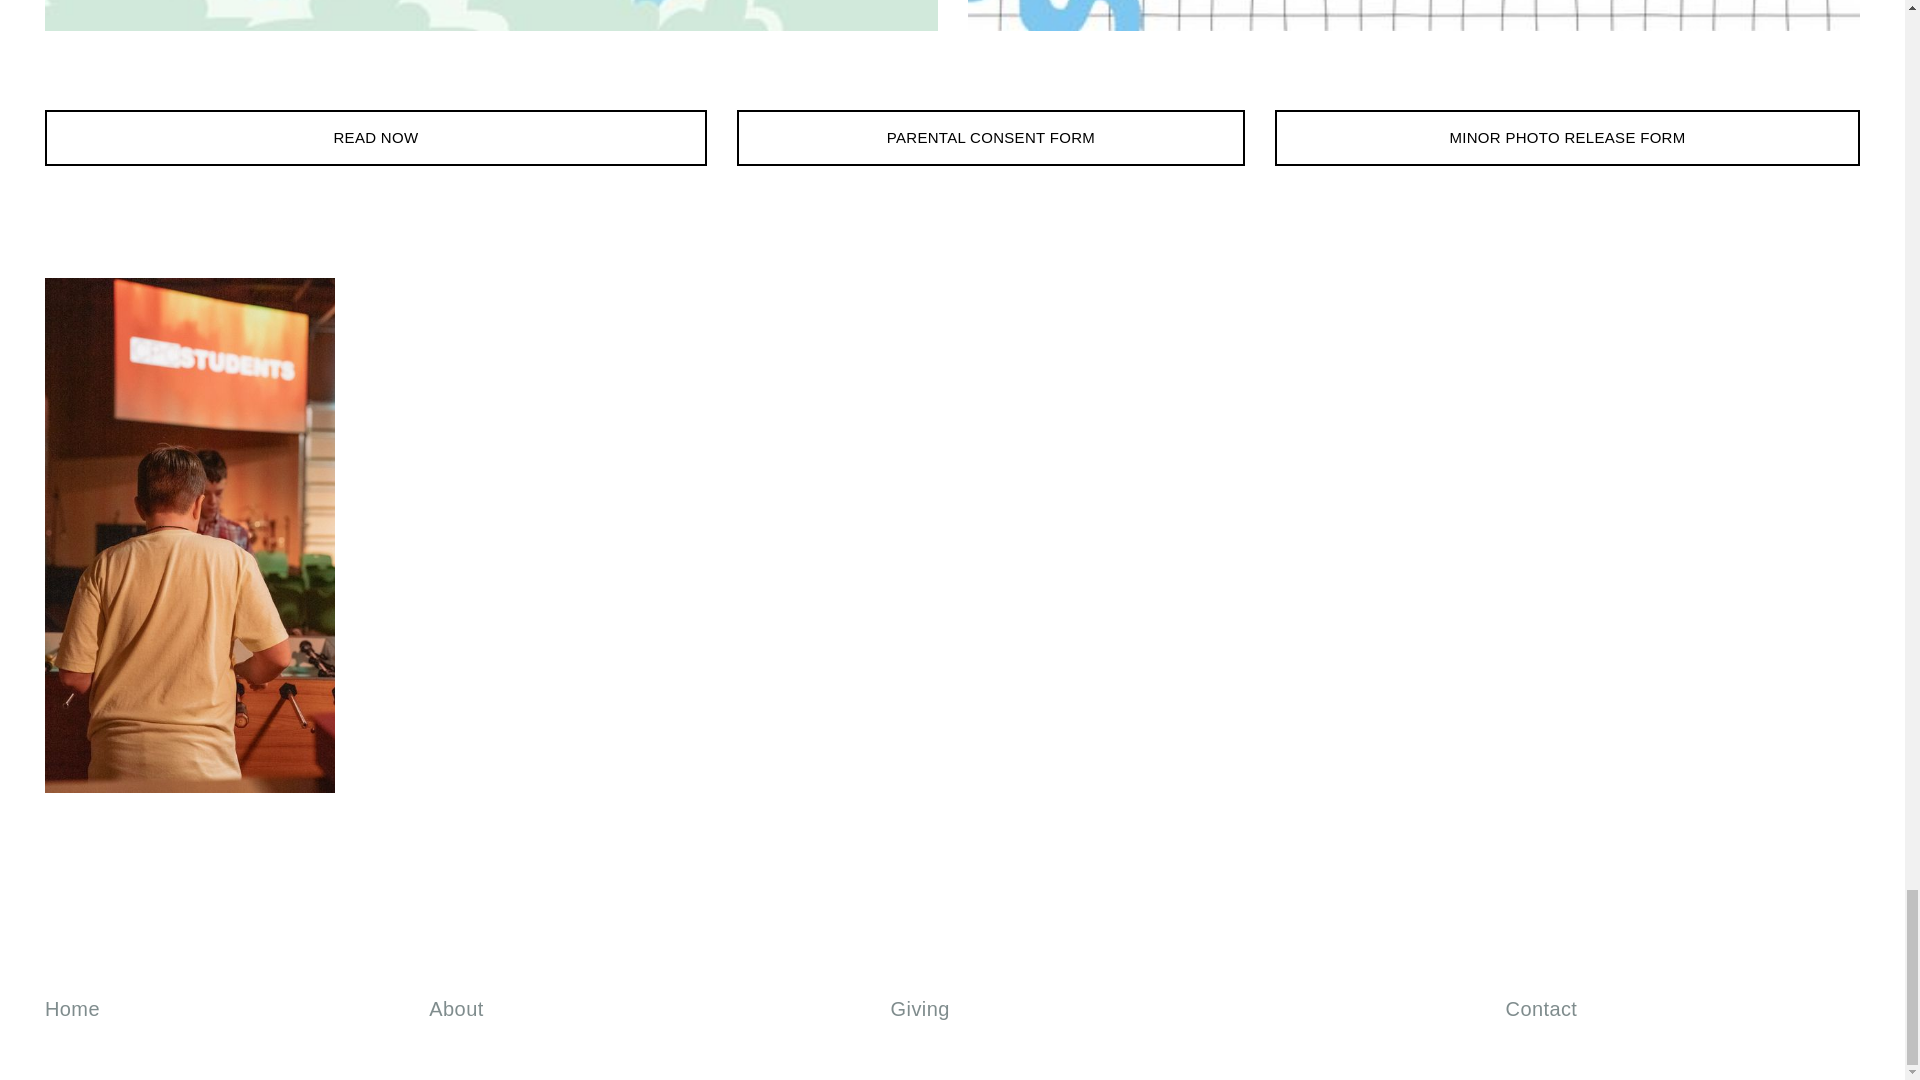  What do you see at coordinates (1567, 138) in the screenshot?
I see `MINOR PHOTO RELEASE FORM` at bounding box center [1567, 138].